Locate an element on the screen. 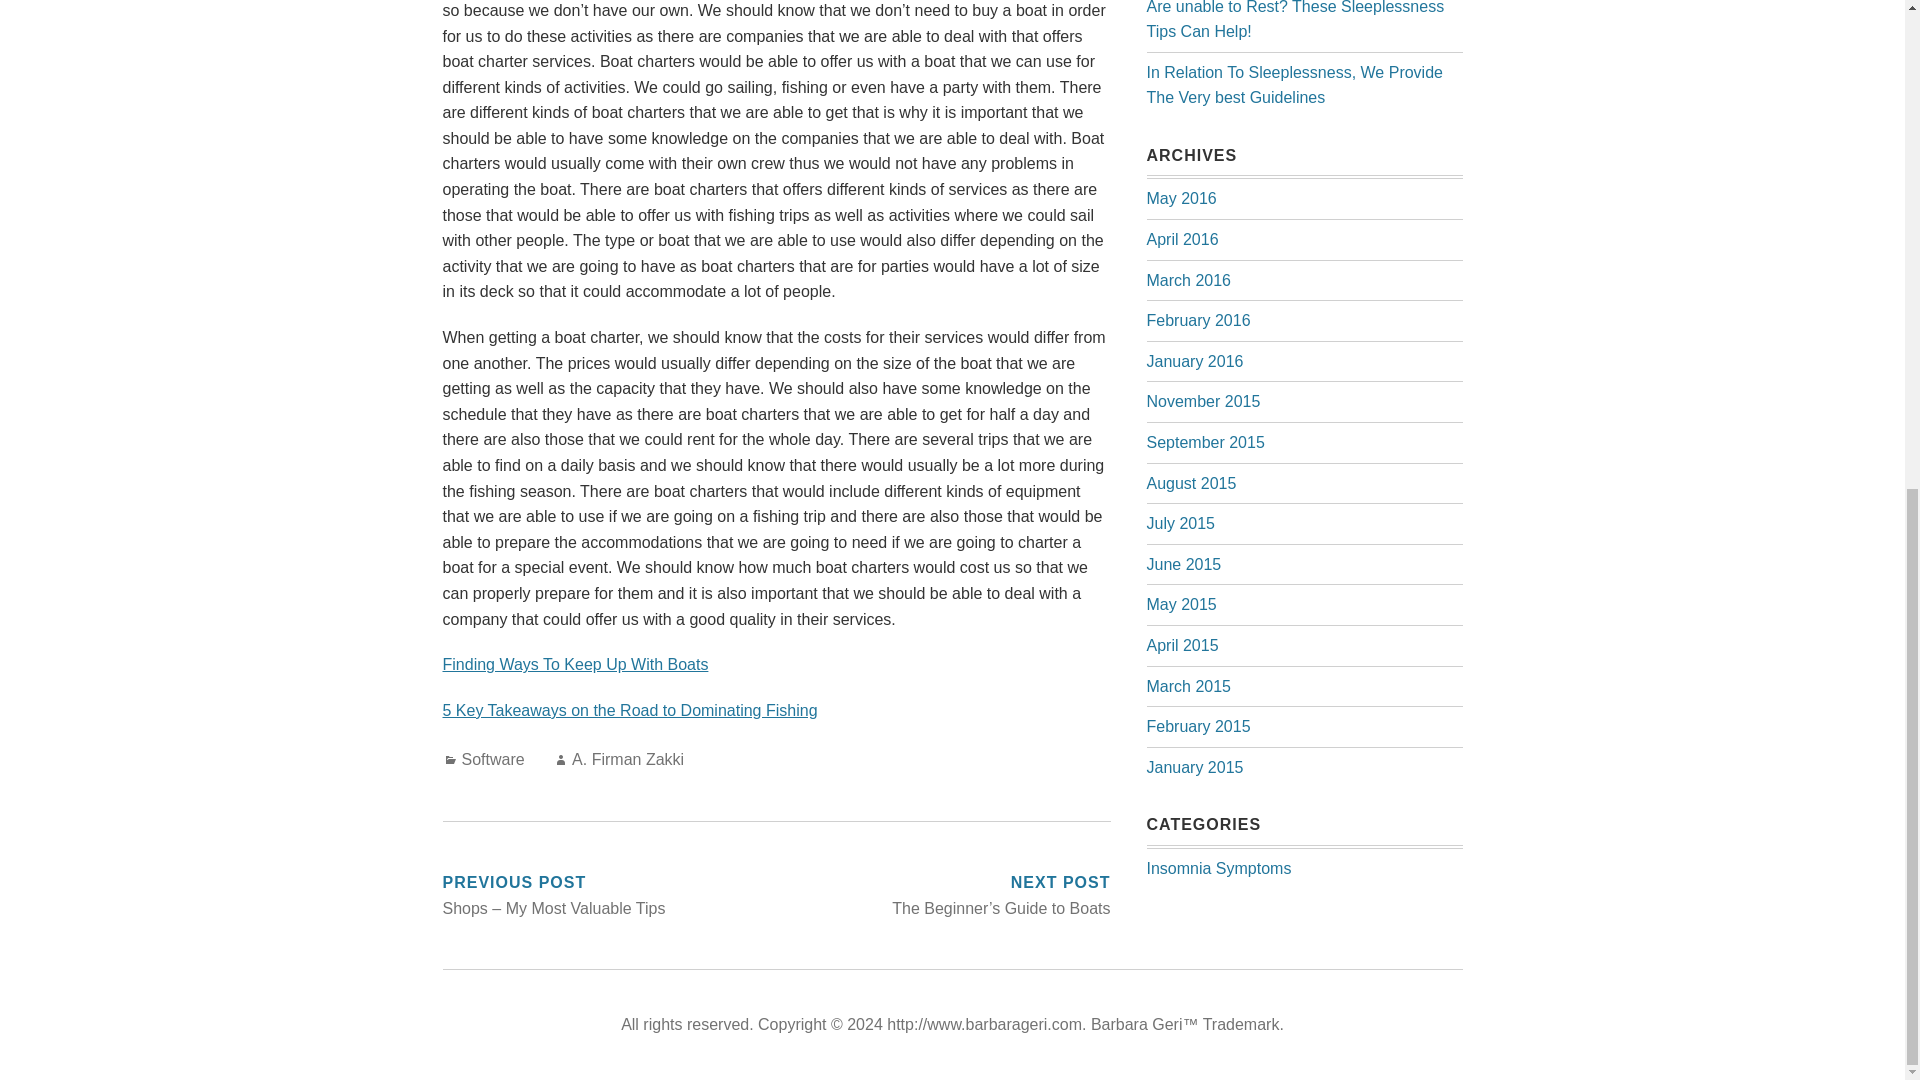 The width and height of the screenshot is (1920, 1080). June 2015 is located at coordinates (1184, 564).